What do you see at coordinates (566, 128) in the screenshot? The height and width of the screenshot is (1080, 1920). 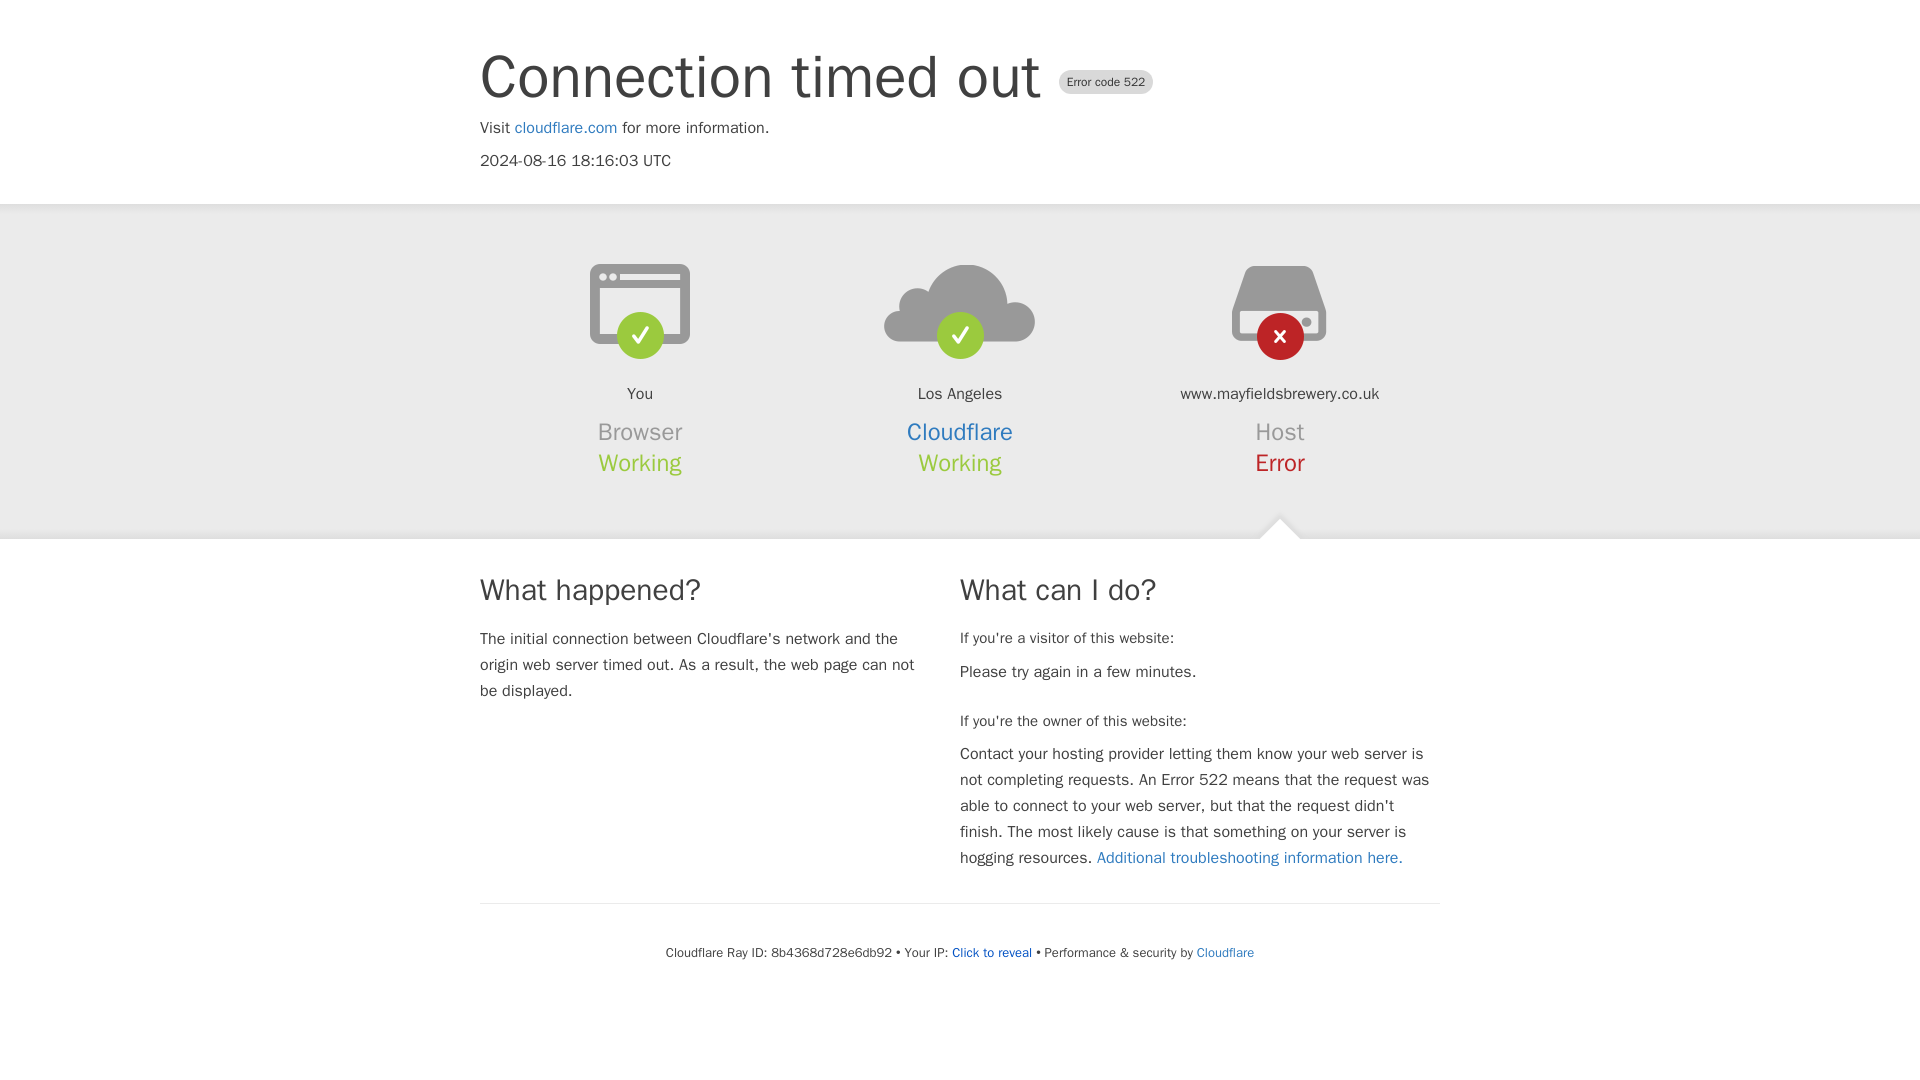 I see `cloudflare.com` at bounding box center [566, 128].